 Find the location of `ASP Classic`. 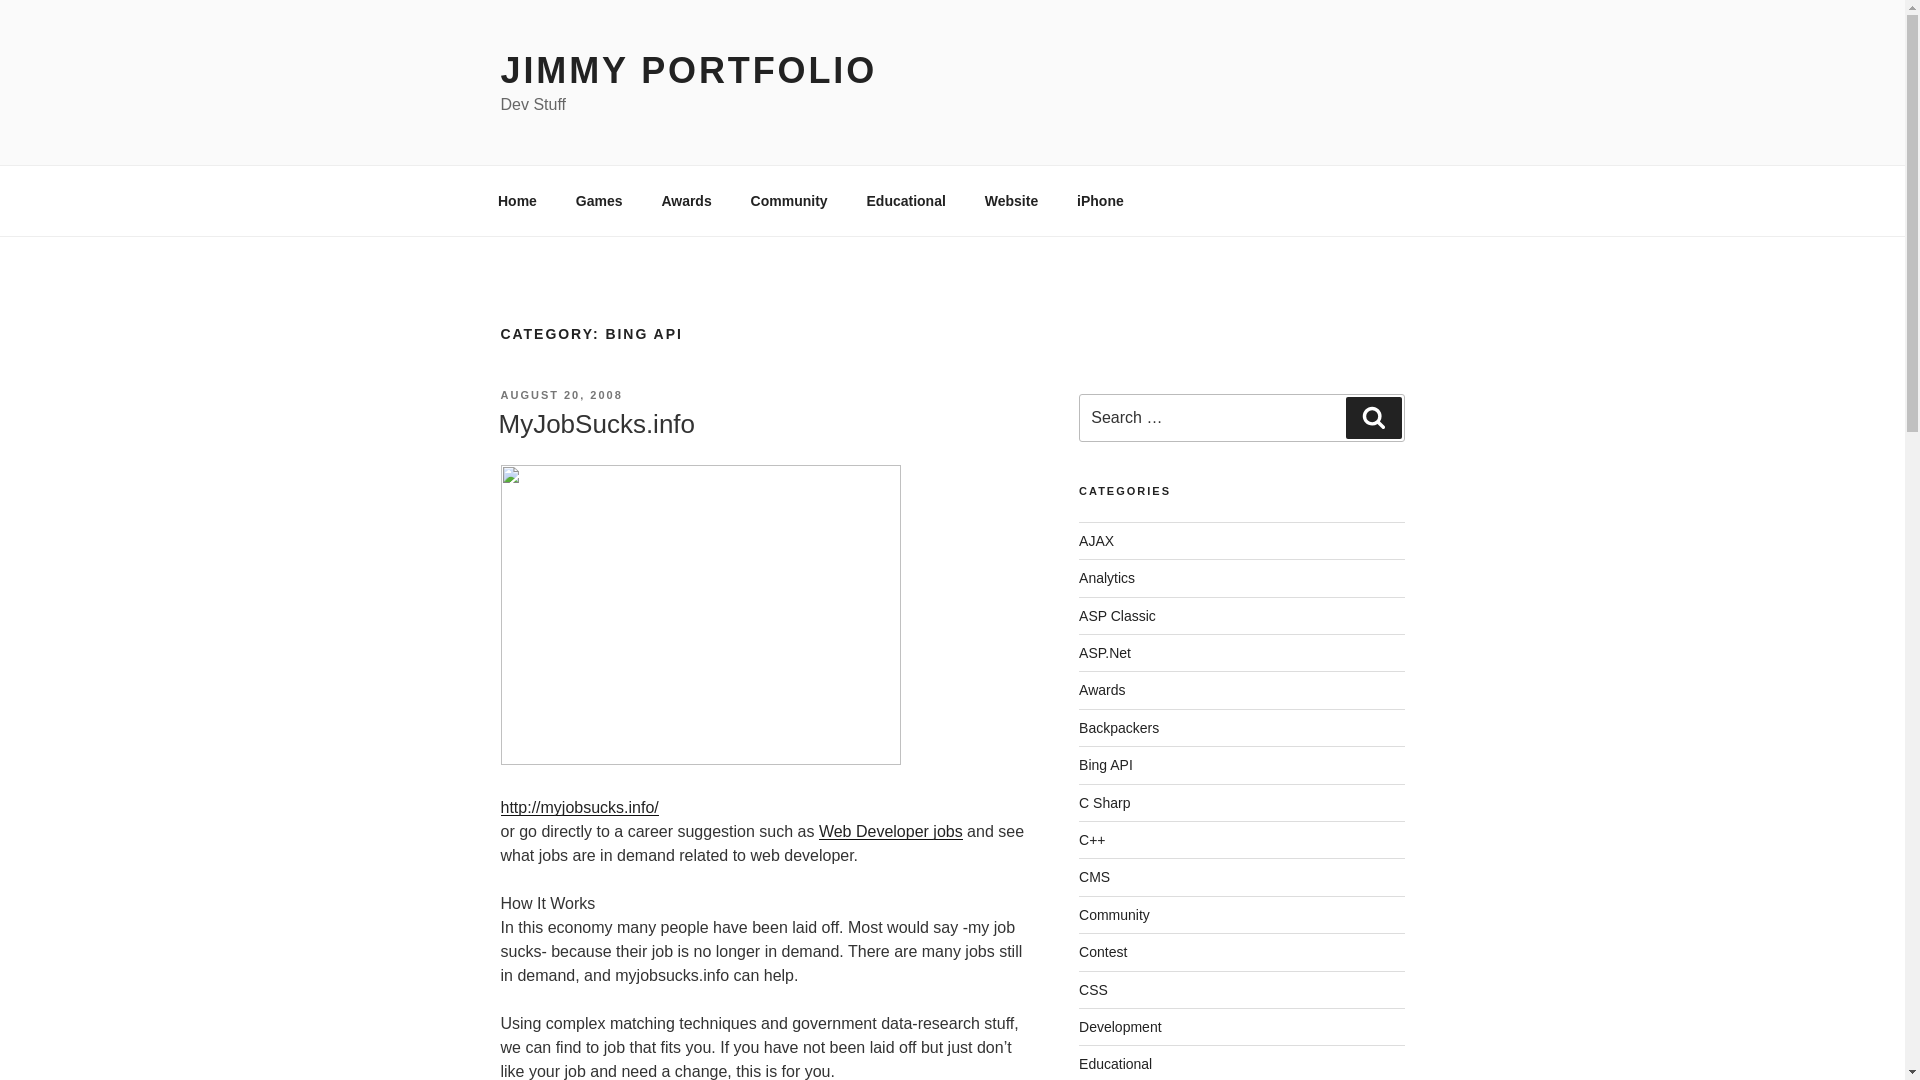

ASP Classic is located at coordinates (1117, 616).